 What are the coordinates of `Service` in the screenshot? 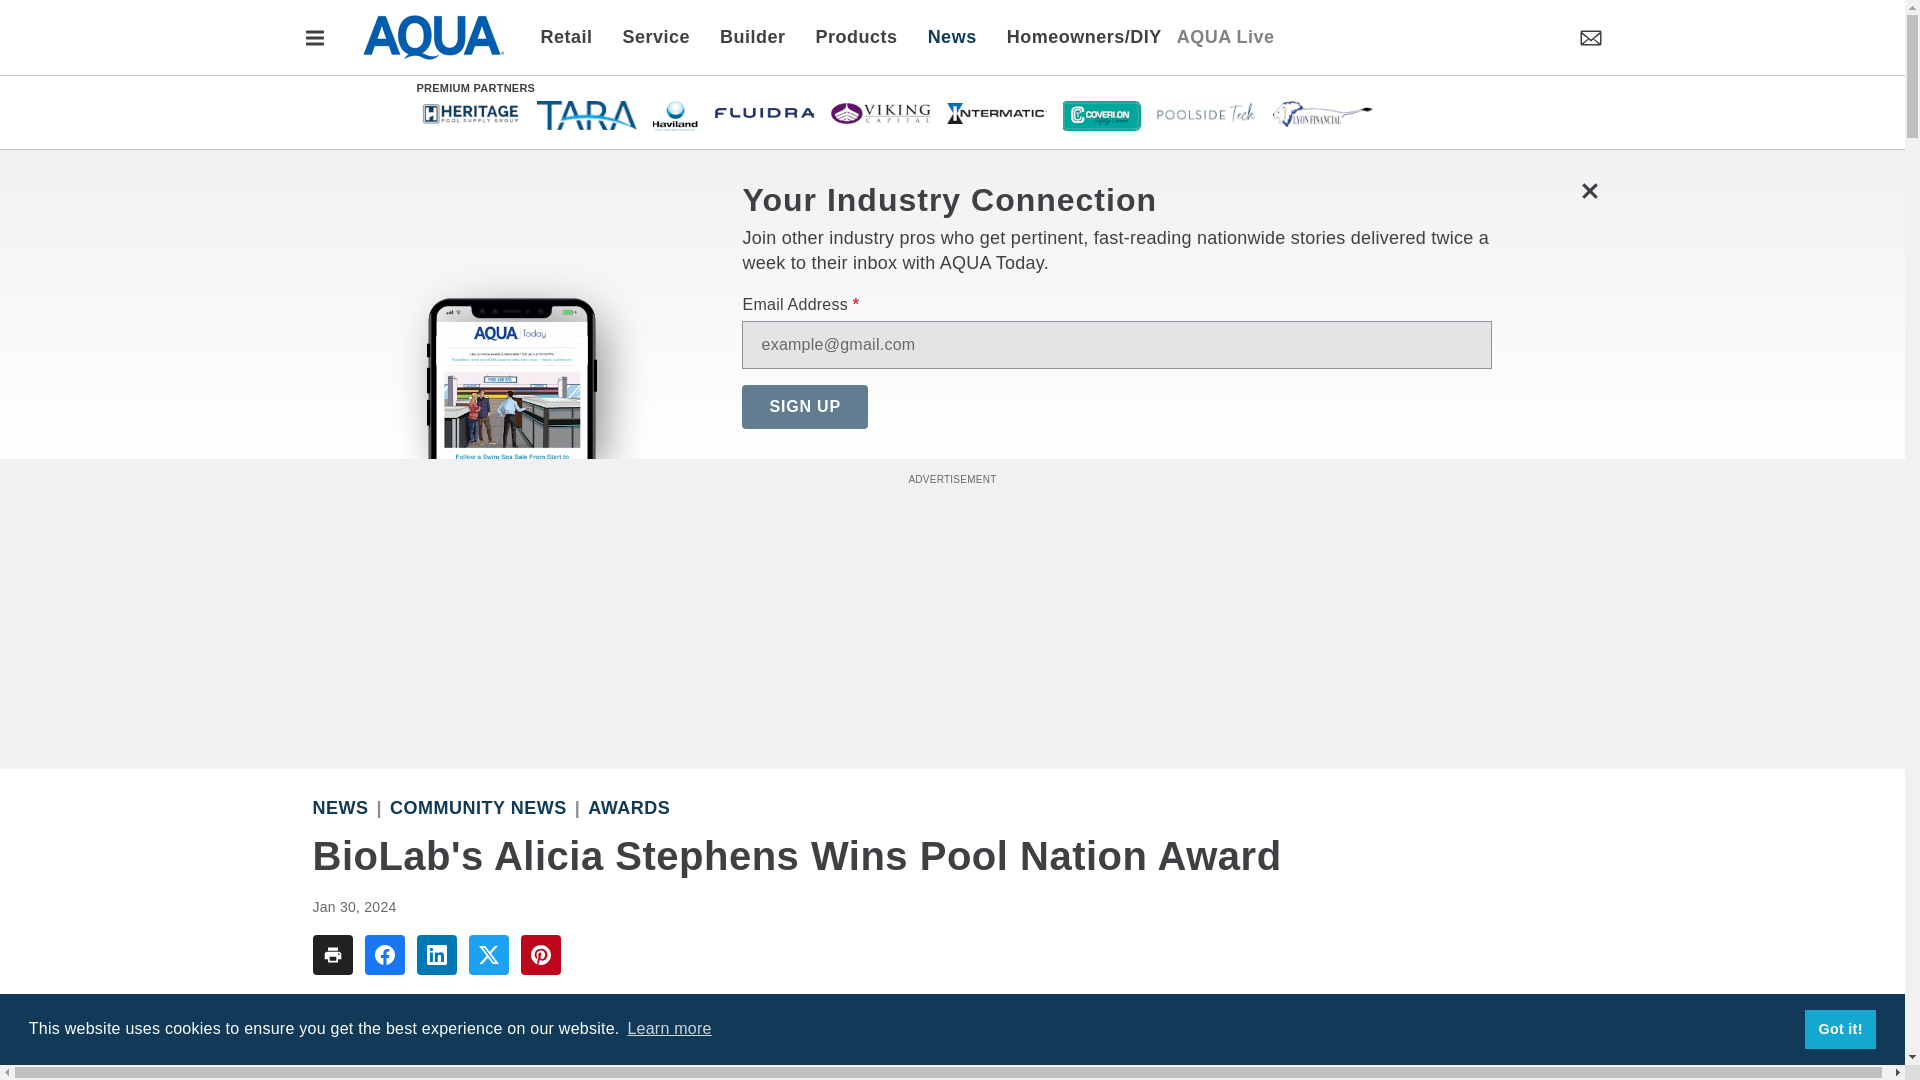 It's located at (657, 36).